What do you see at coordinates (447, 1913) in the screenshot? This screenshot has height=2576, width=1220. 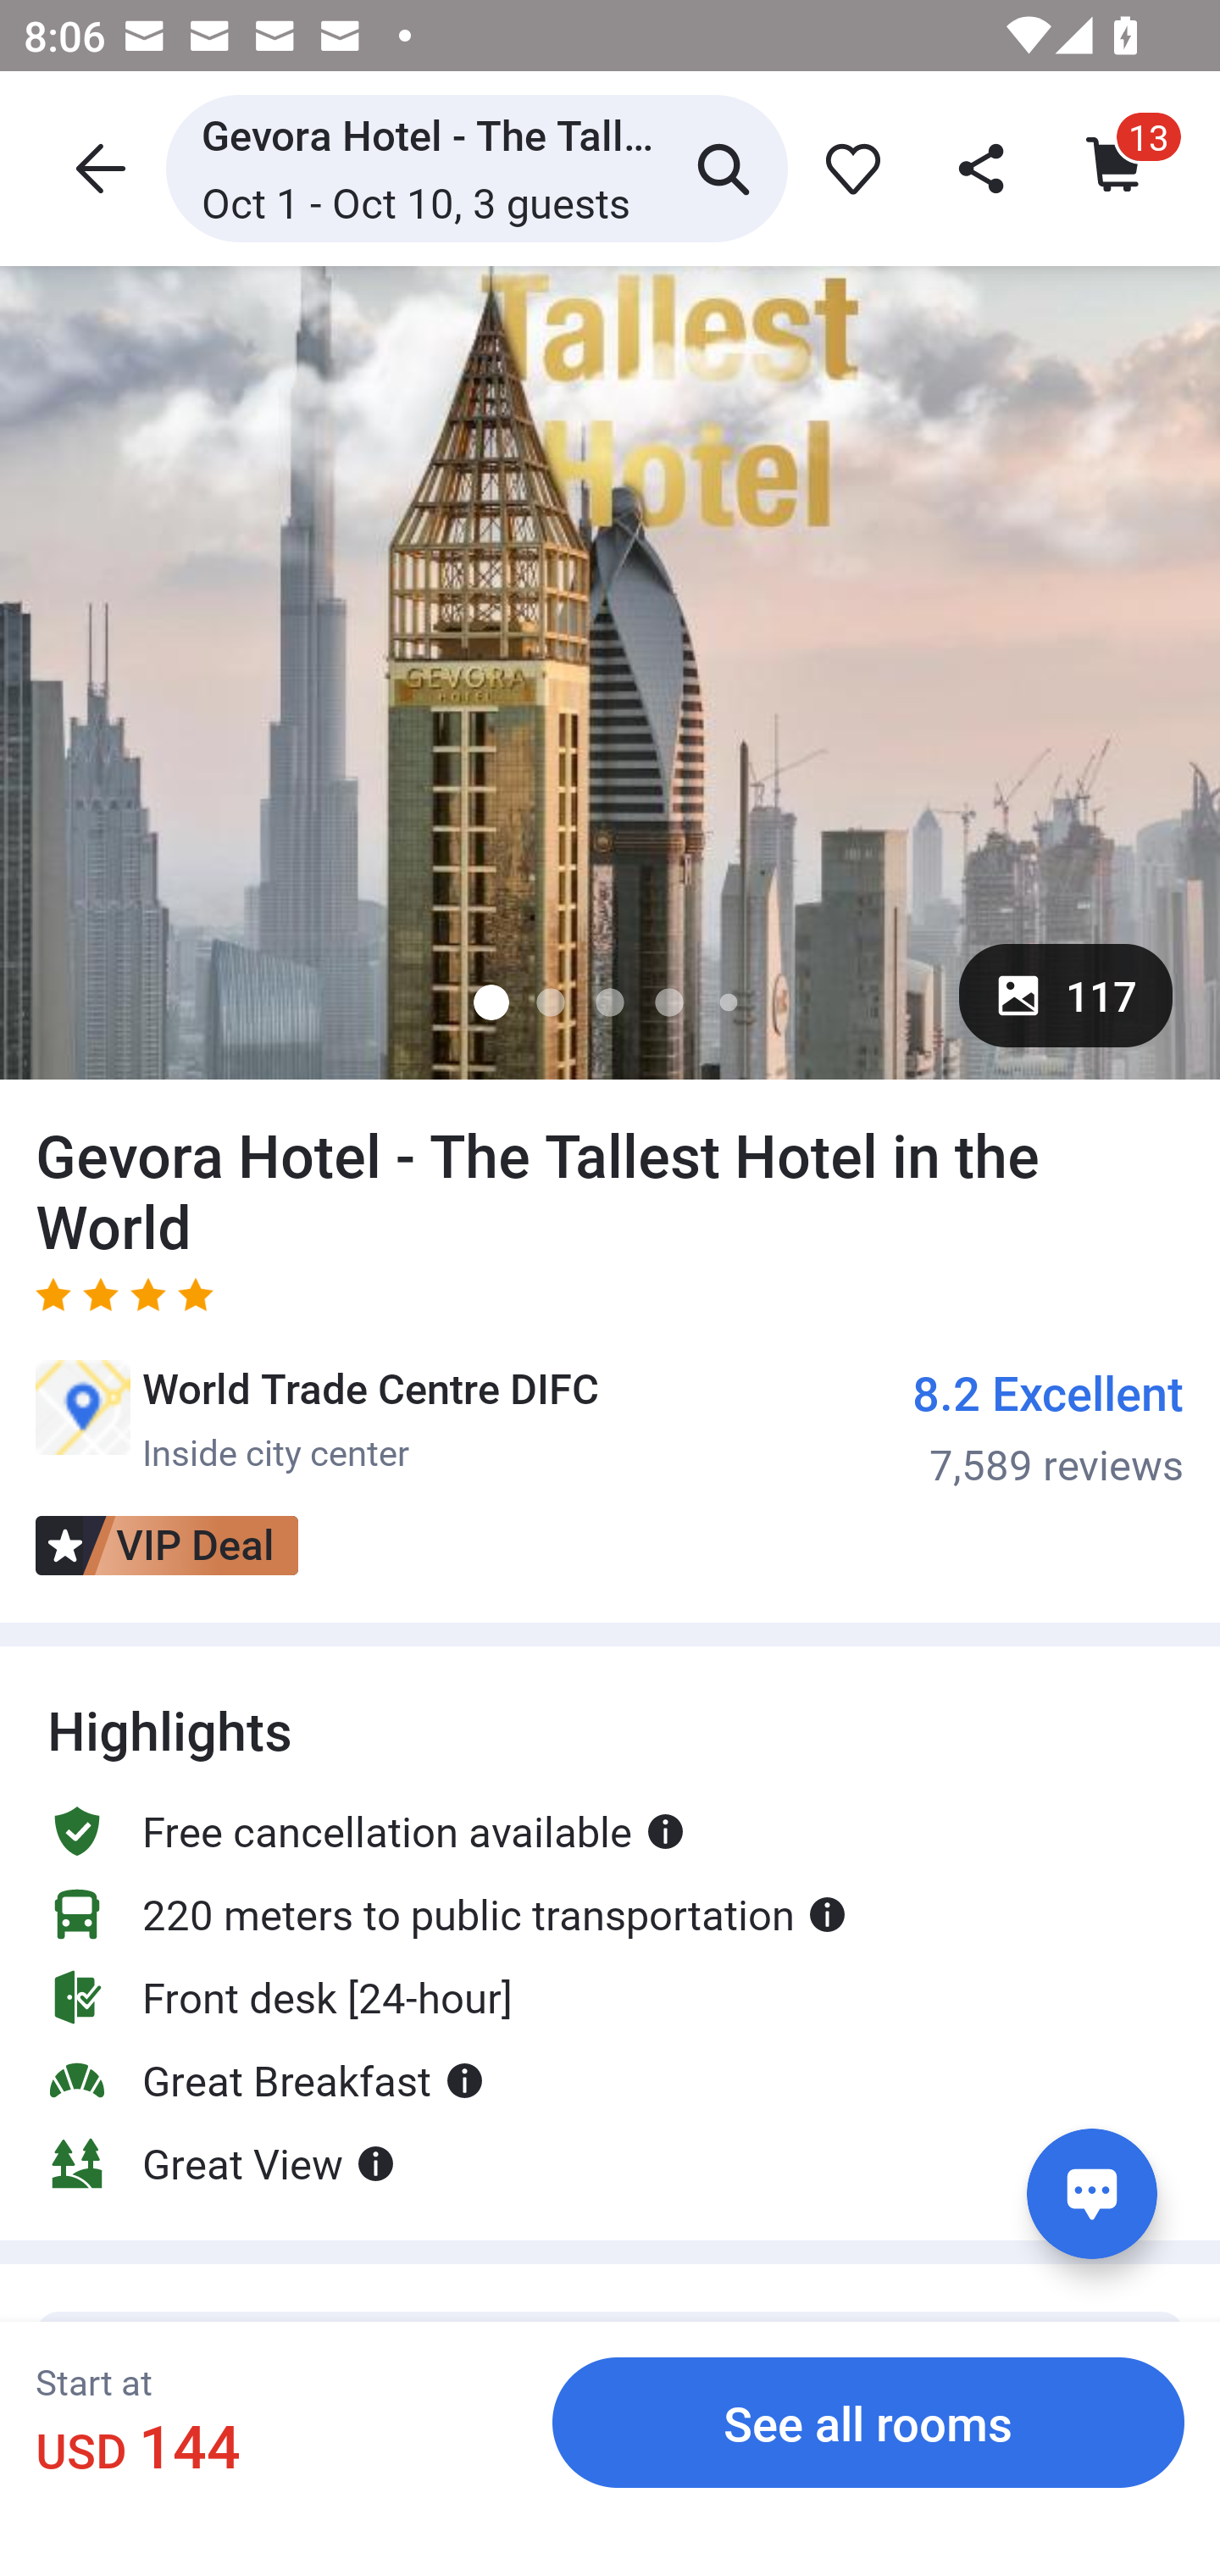 I see `220 meters to public transportation` at bounding box center [447, 1913].